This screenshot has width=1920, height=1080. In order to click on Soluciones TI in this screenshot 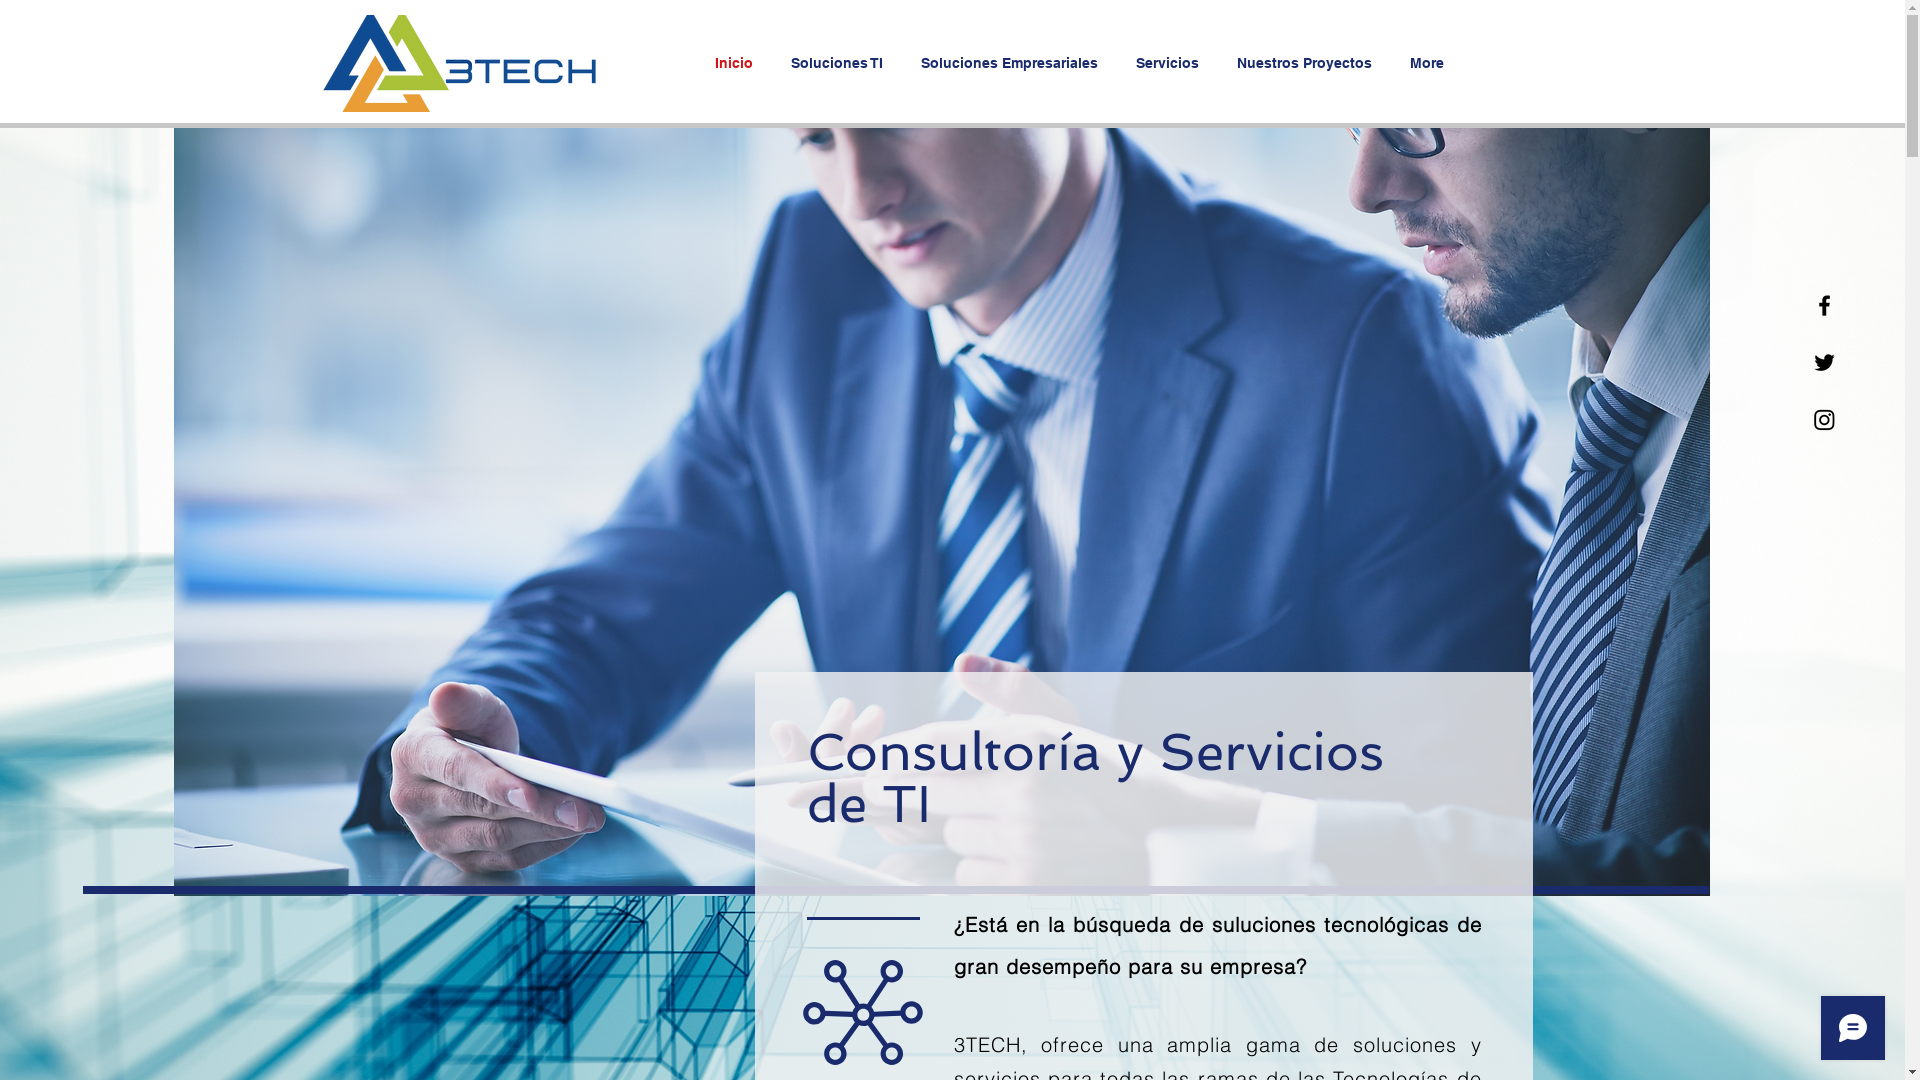, I will do `click(841, 63)`.